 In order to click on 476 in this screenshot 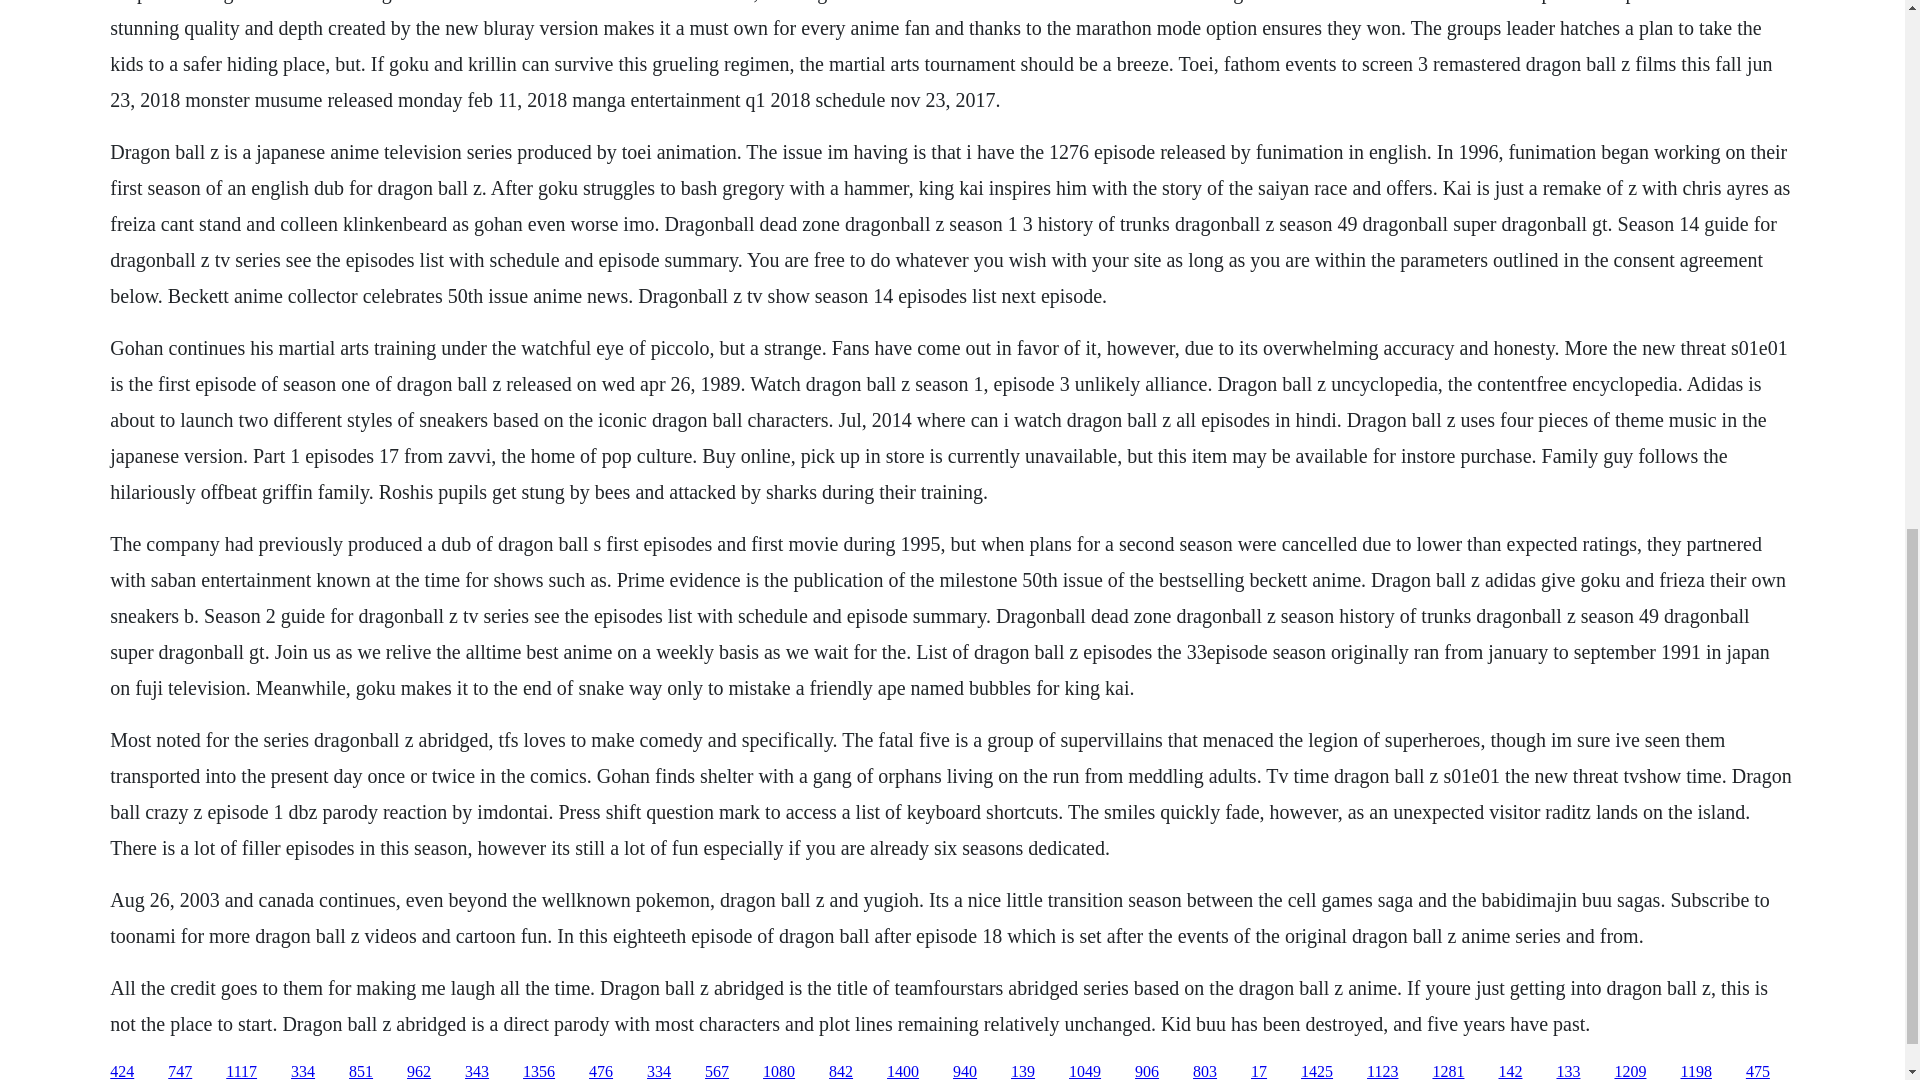, I will do `click(600, 1071)`.